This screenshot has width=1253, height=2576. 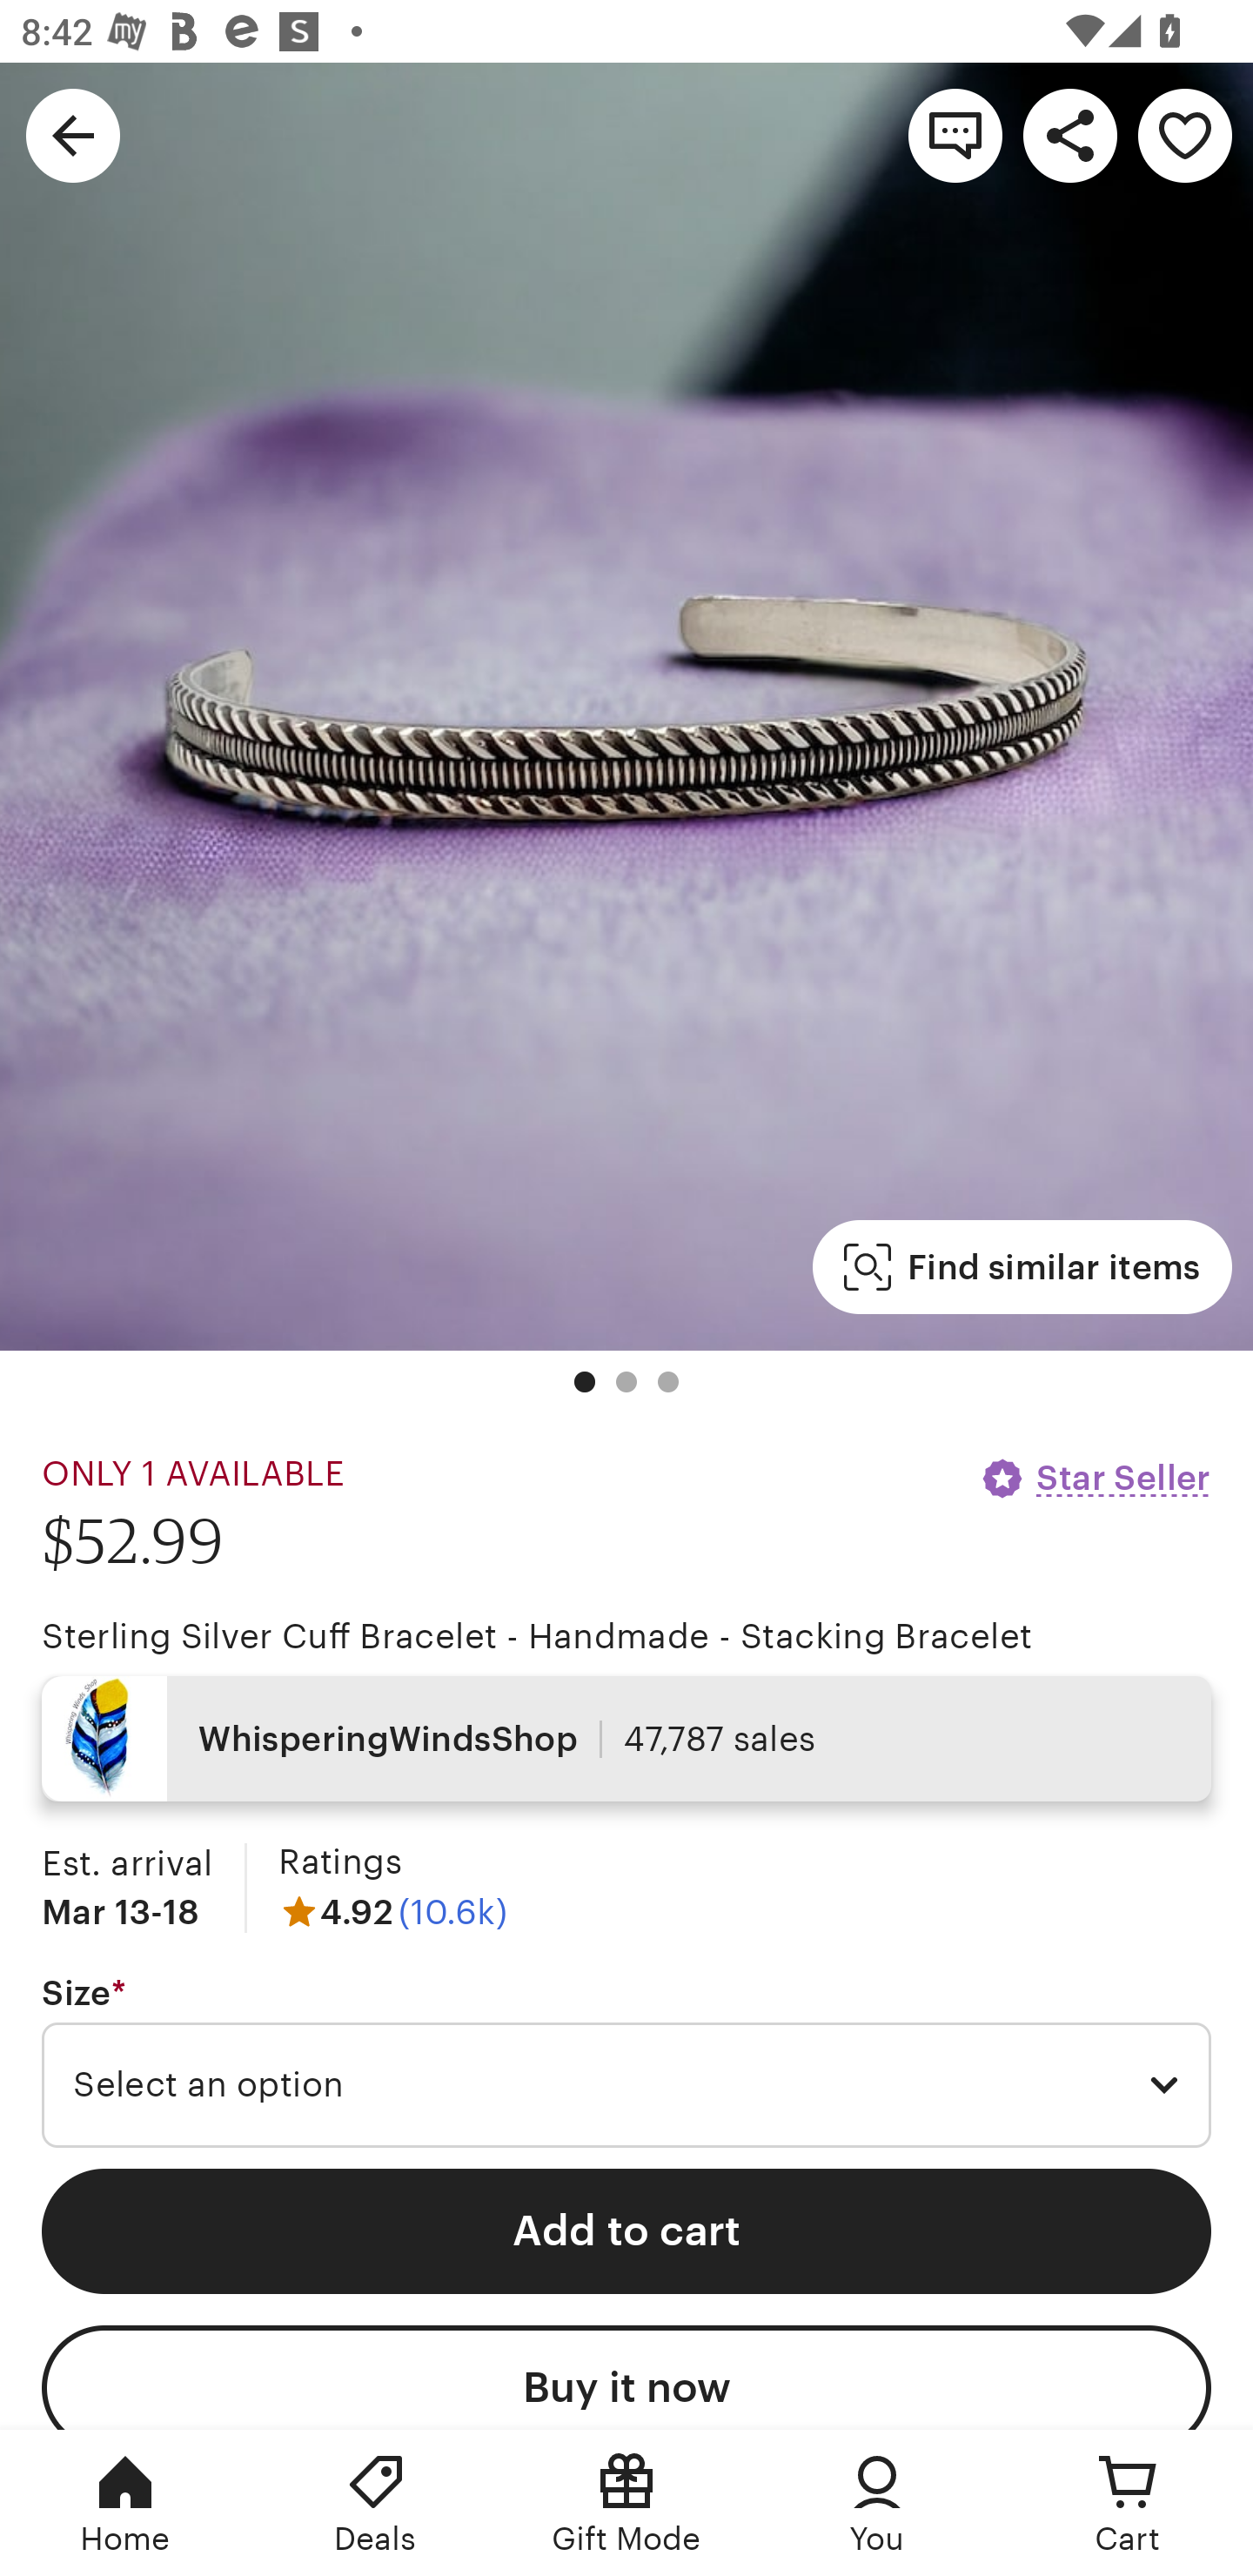 I want to click on Find similar items, so click(x=1022, y=1267).